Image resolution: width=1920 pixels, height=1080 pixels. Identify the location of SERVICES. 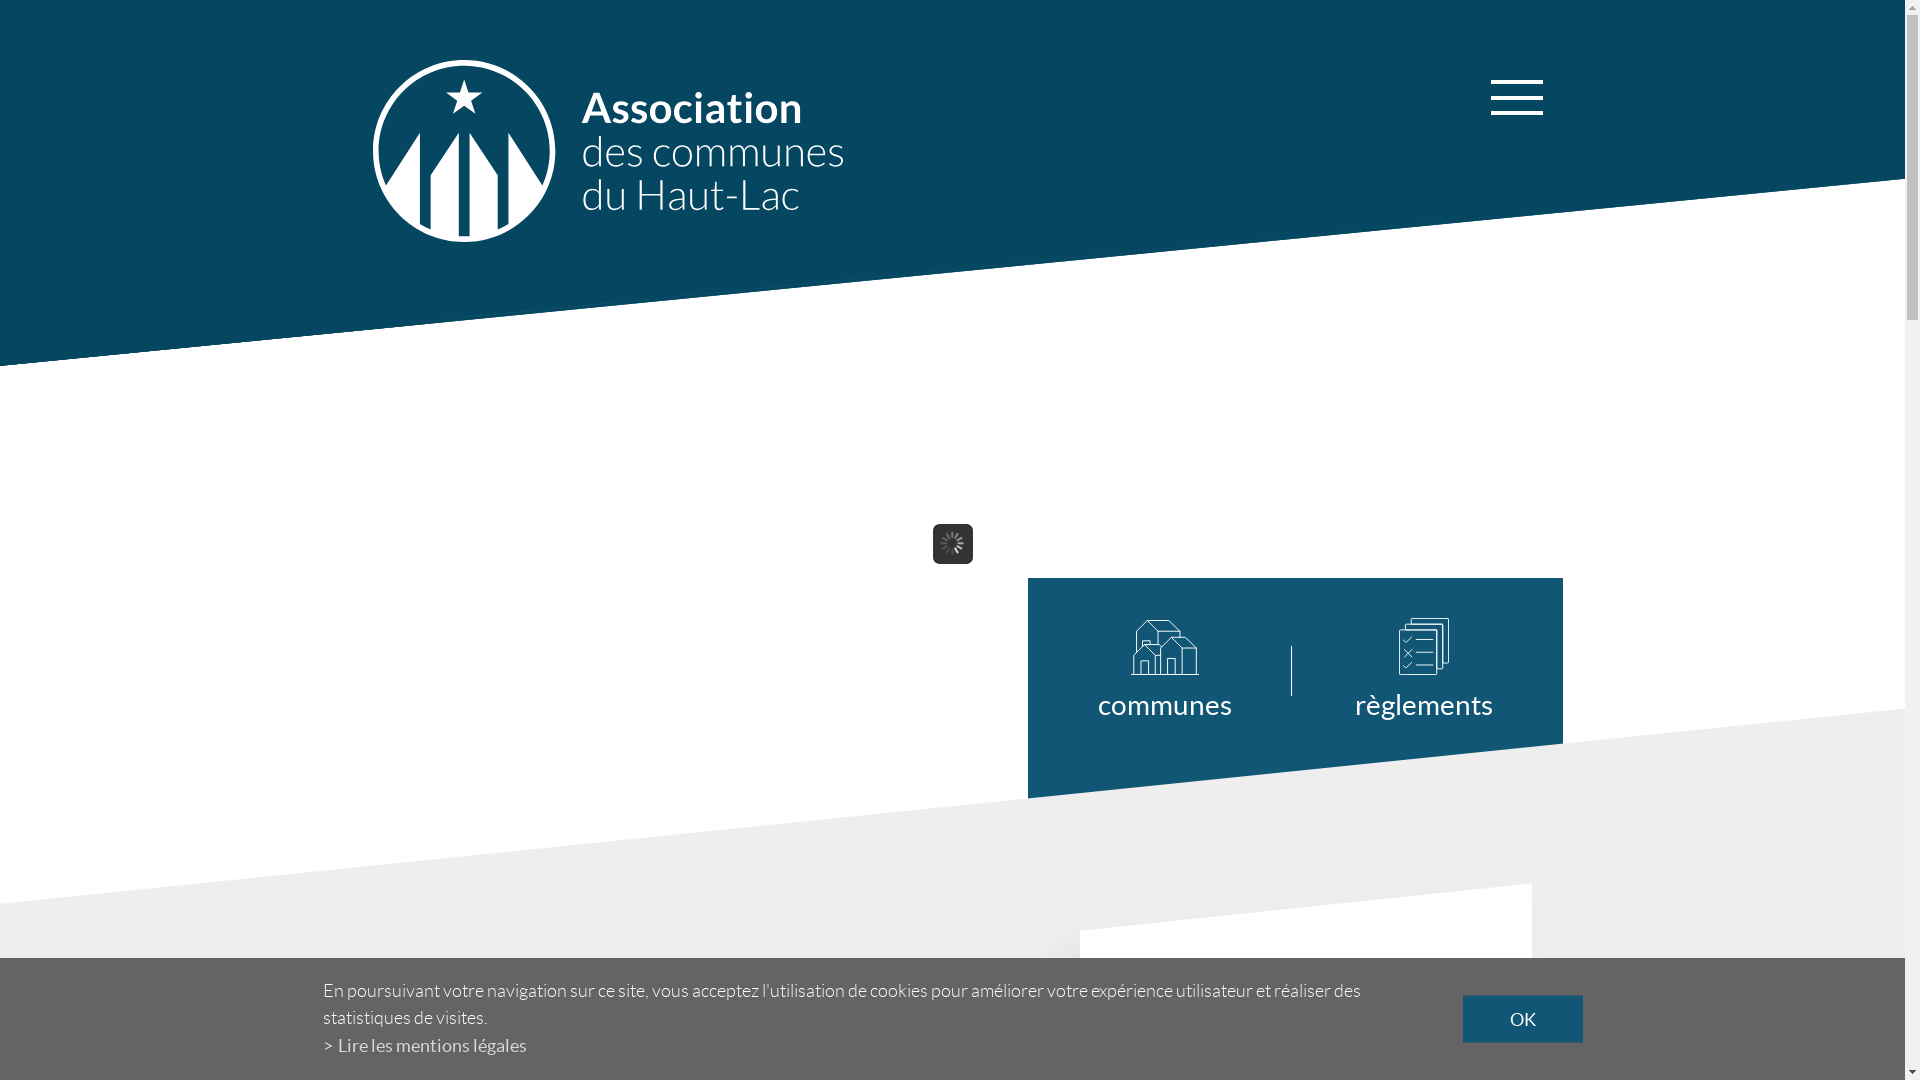
(702, 354).